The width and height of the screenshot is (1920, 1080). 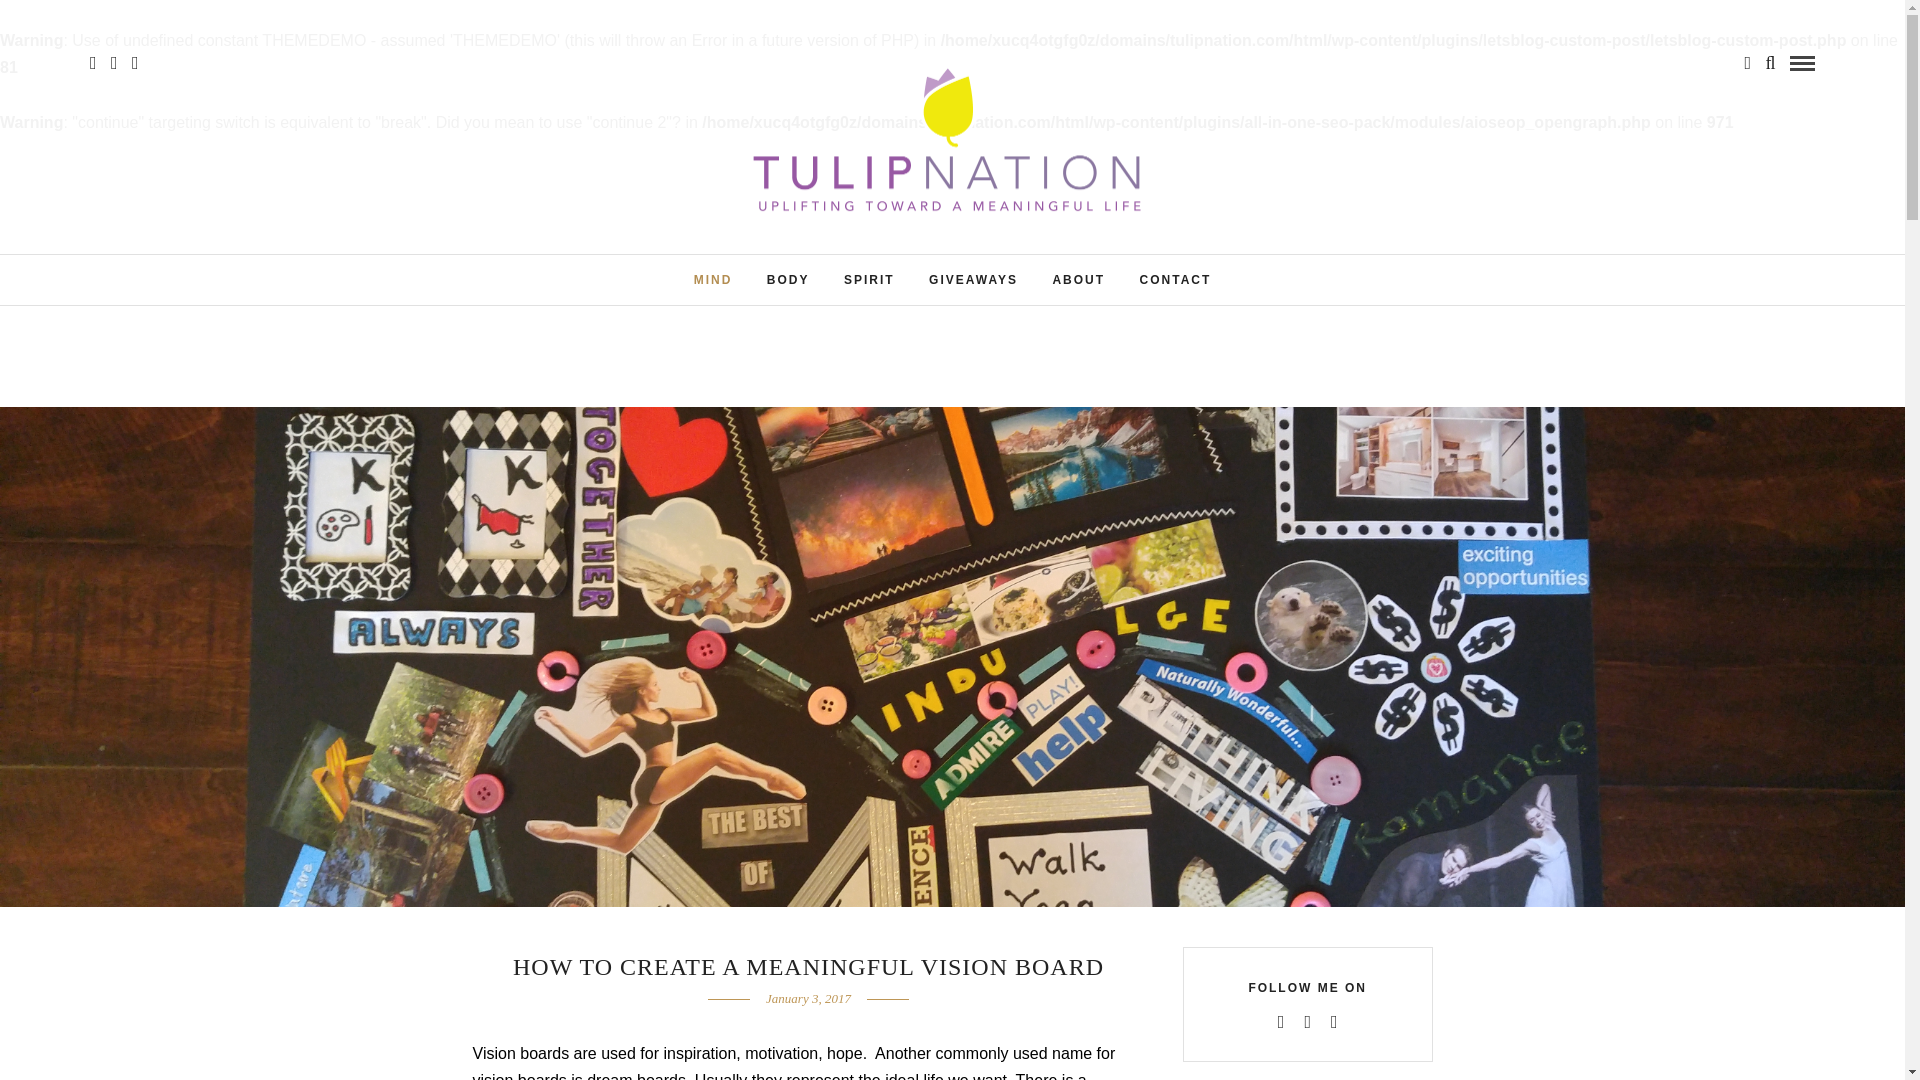 What do you see at coordinates (788, 279) in the screenshot?
I see `BODY` at bounding box center [788, 279].